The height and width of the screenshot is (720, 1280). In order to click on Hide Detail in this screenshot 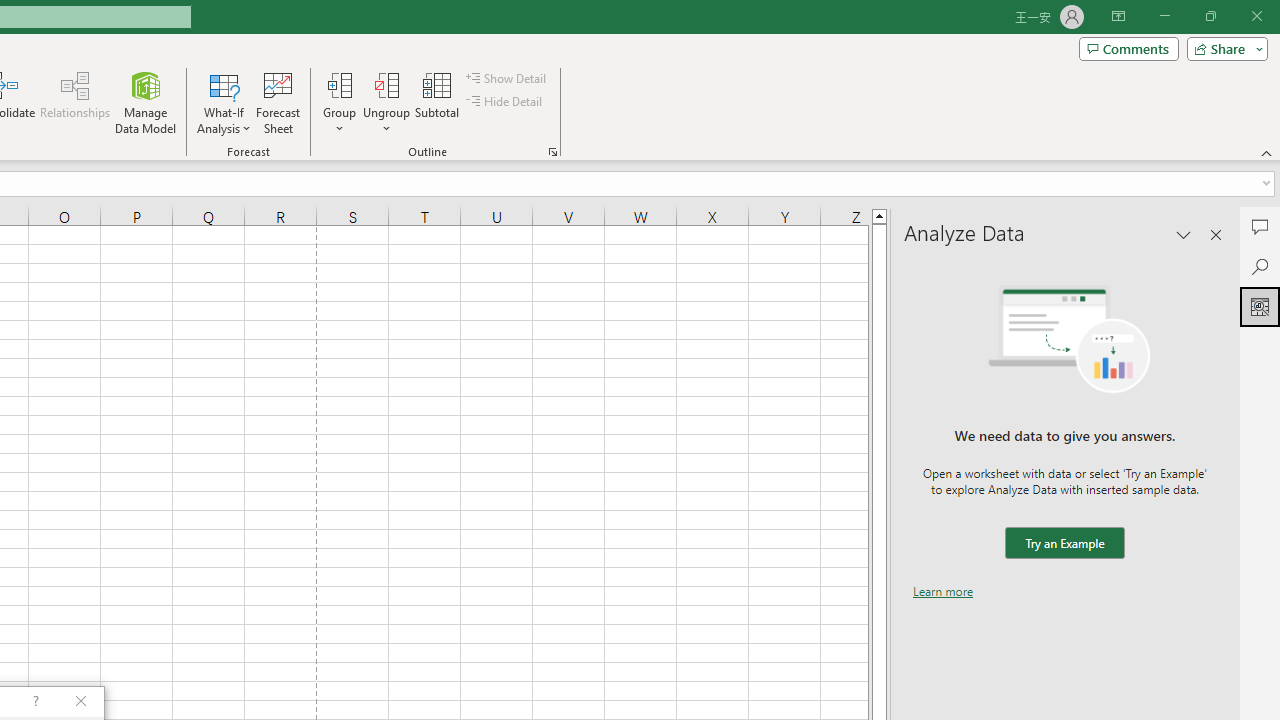, I will do `click(506, 102)`.